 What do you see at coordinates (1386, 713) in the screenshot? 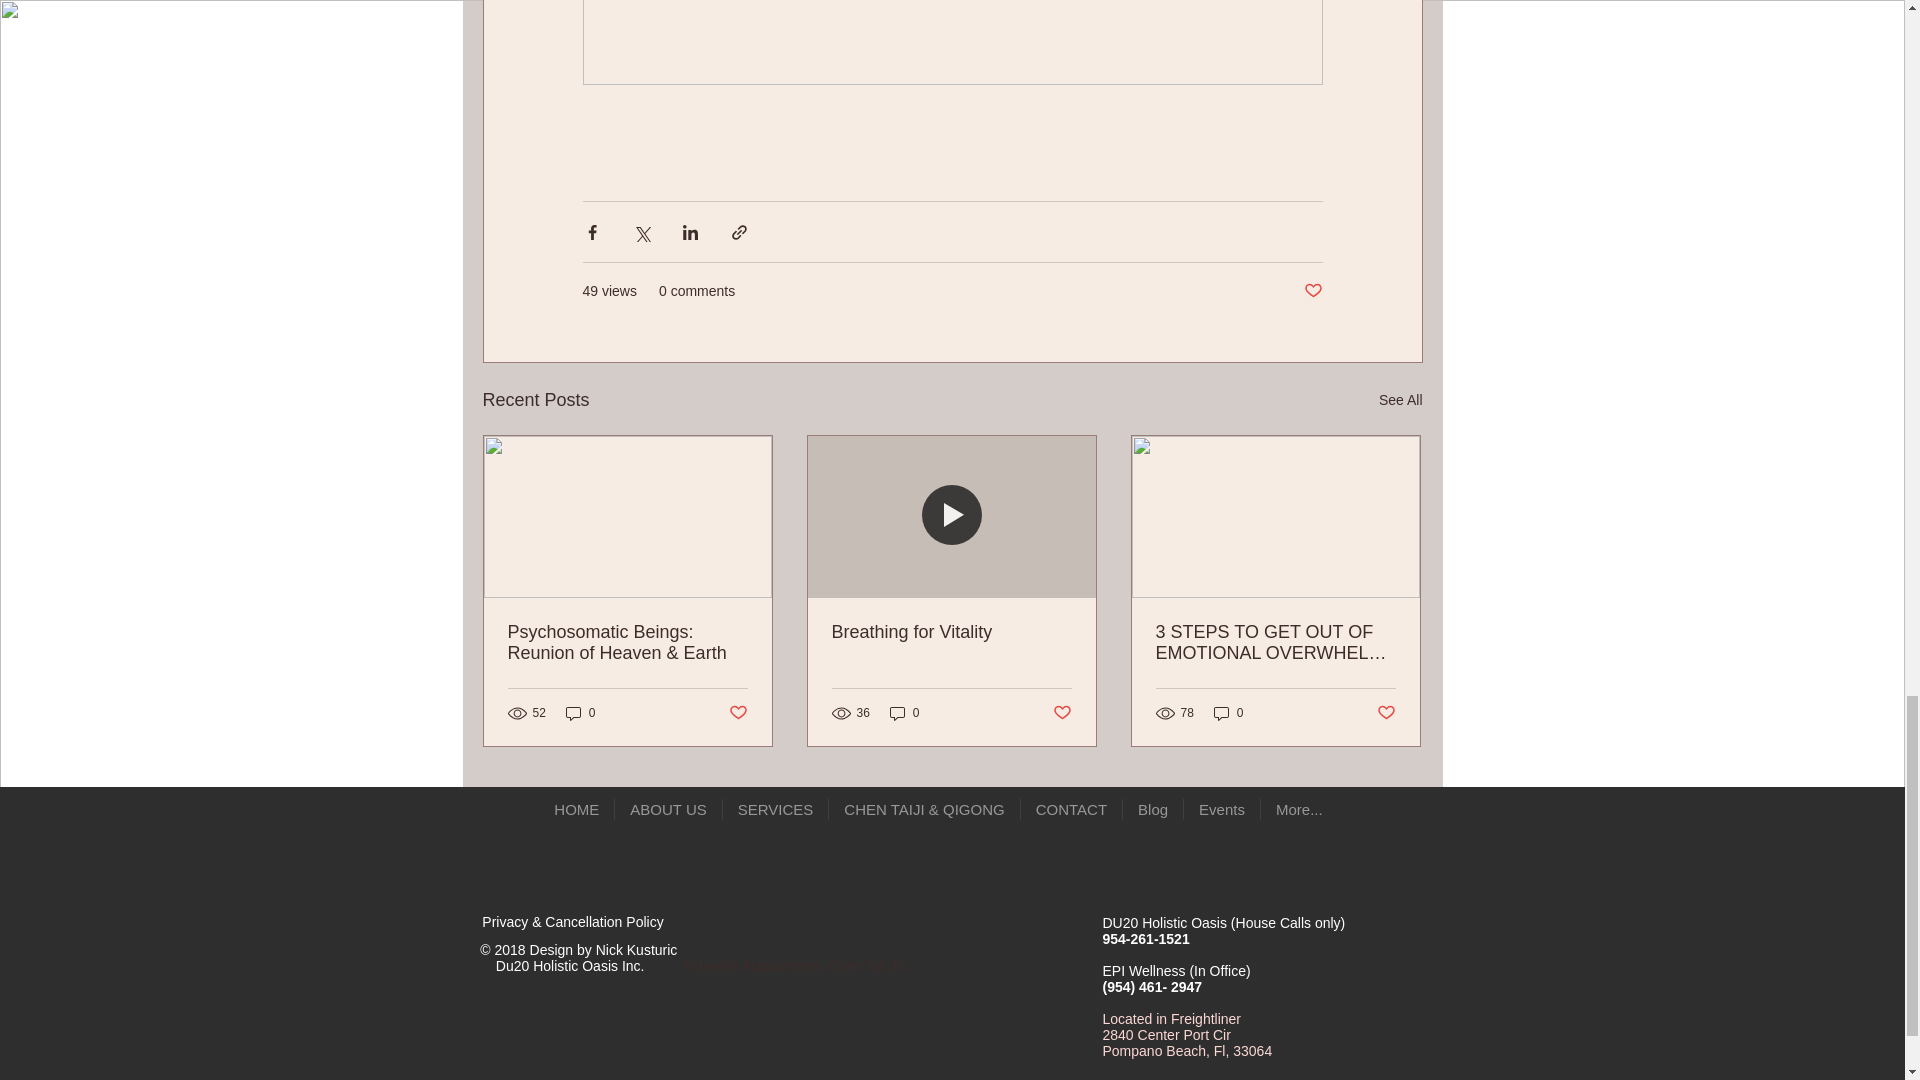
I see `Post not marked as liked` at bounding box center [1386, 713].